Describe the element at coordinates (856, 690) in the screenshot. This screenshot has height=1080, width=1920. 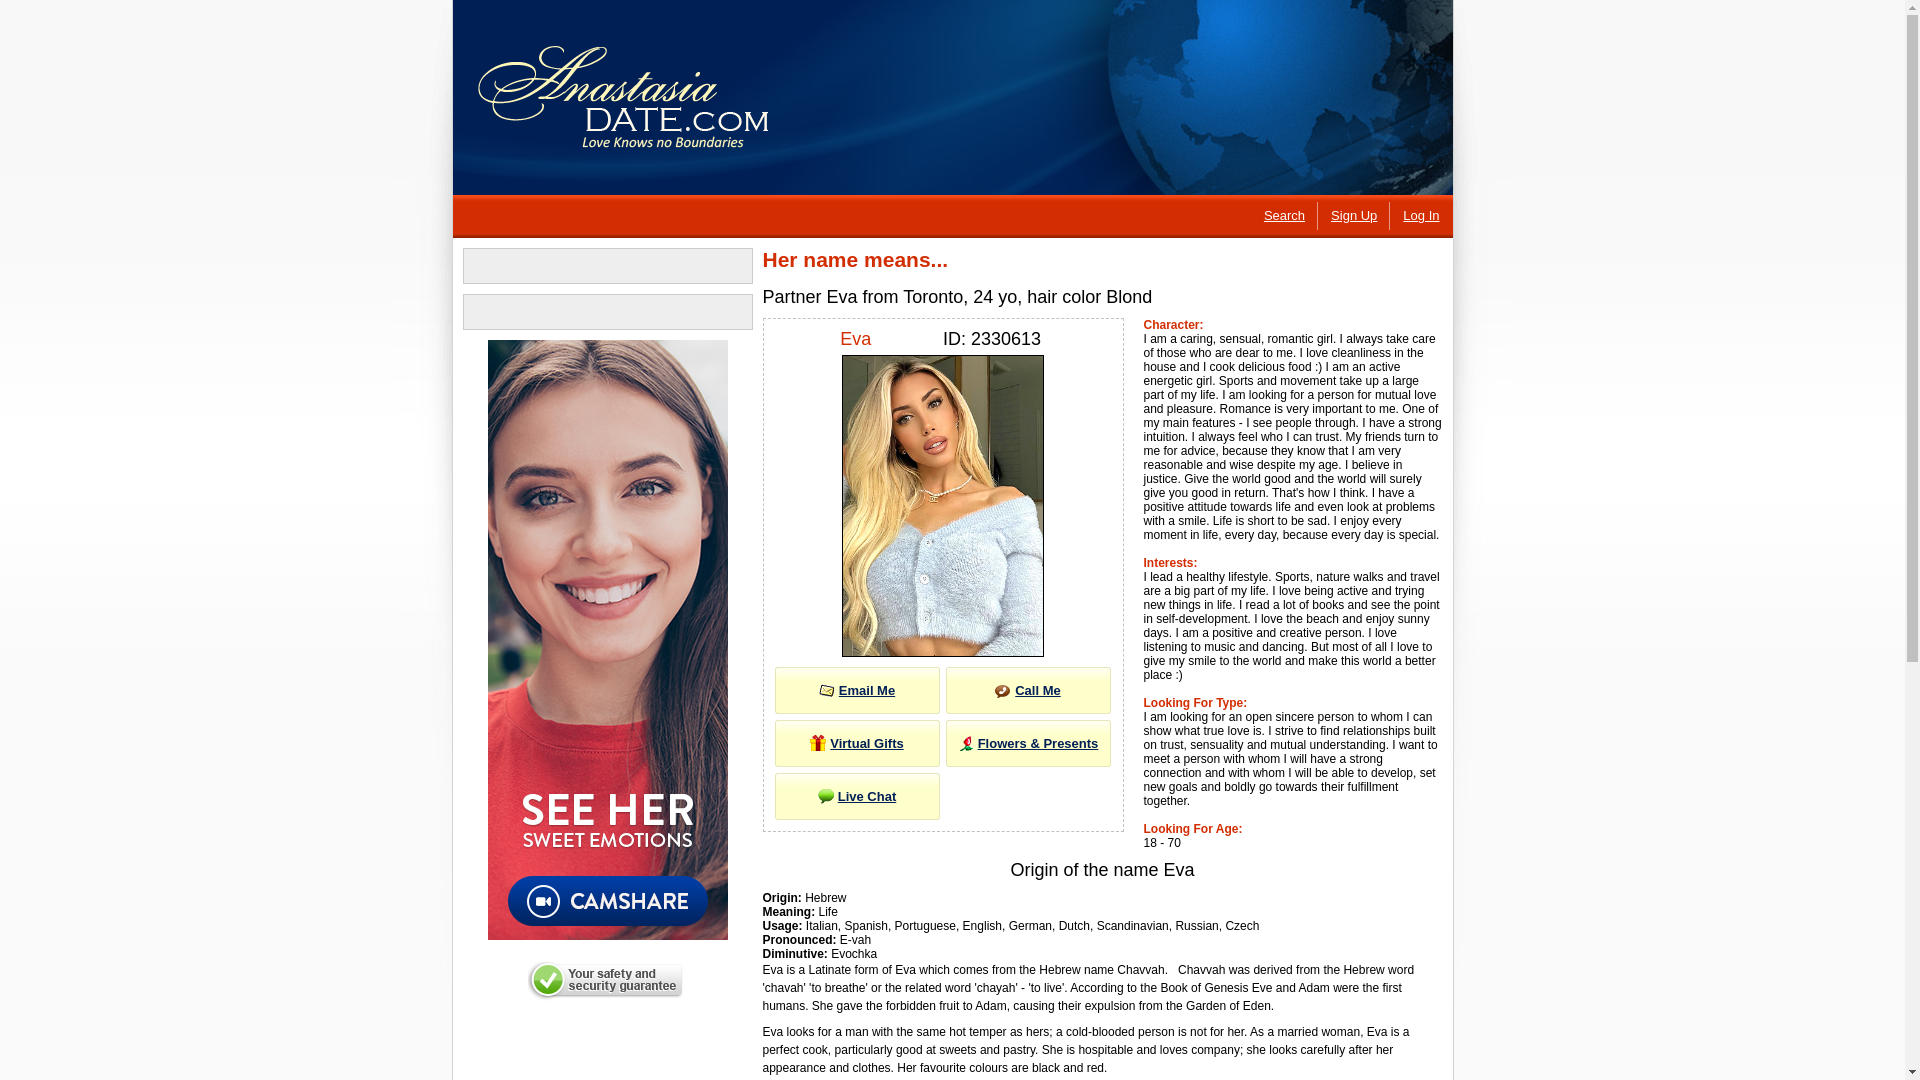
I see `Send a letter to Eva via AnastasiaDate mailing system` at that location.